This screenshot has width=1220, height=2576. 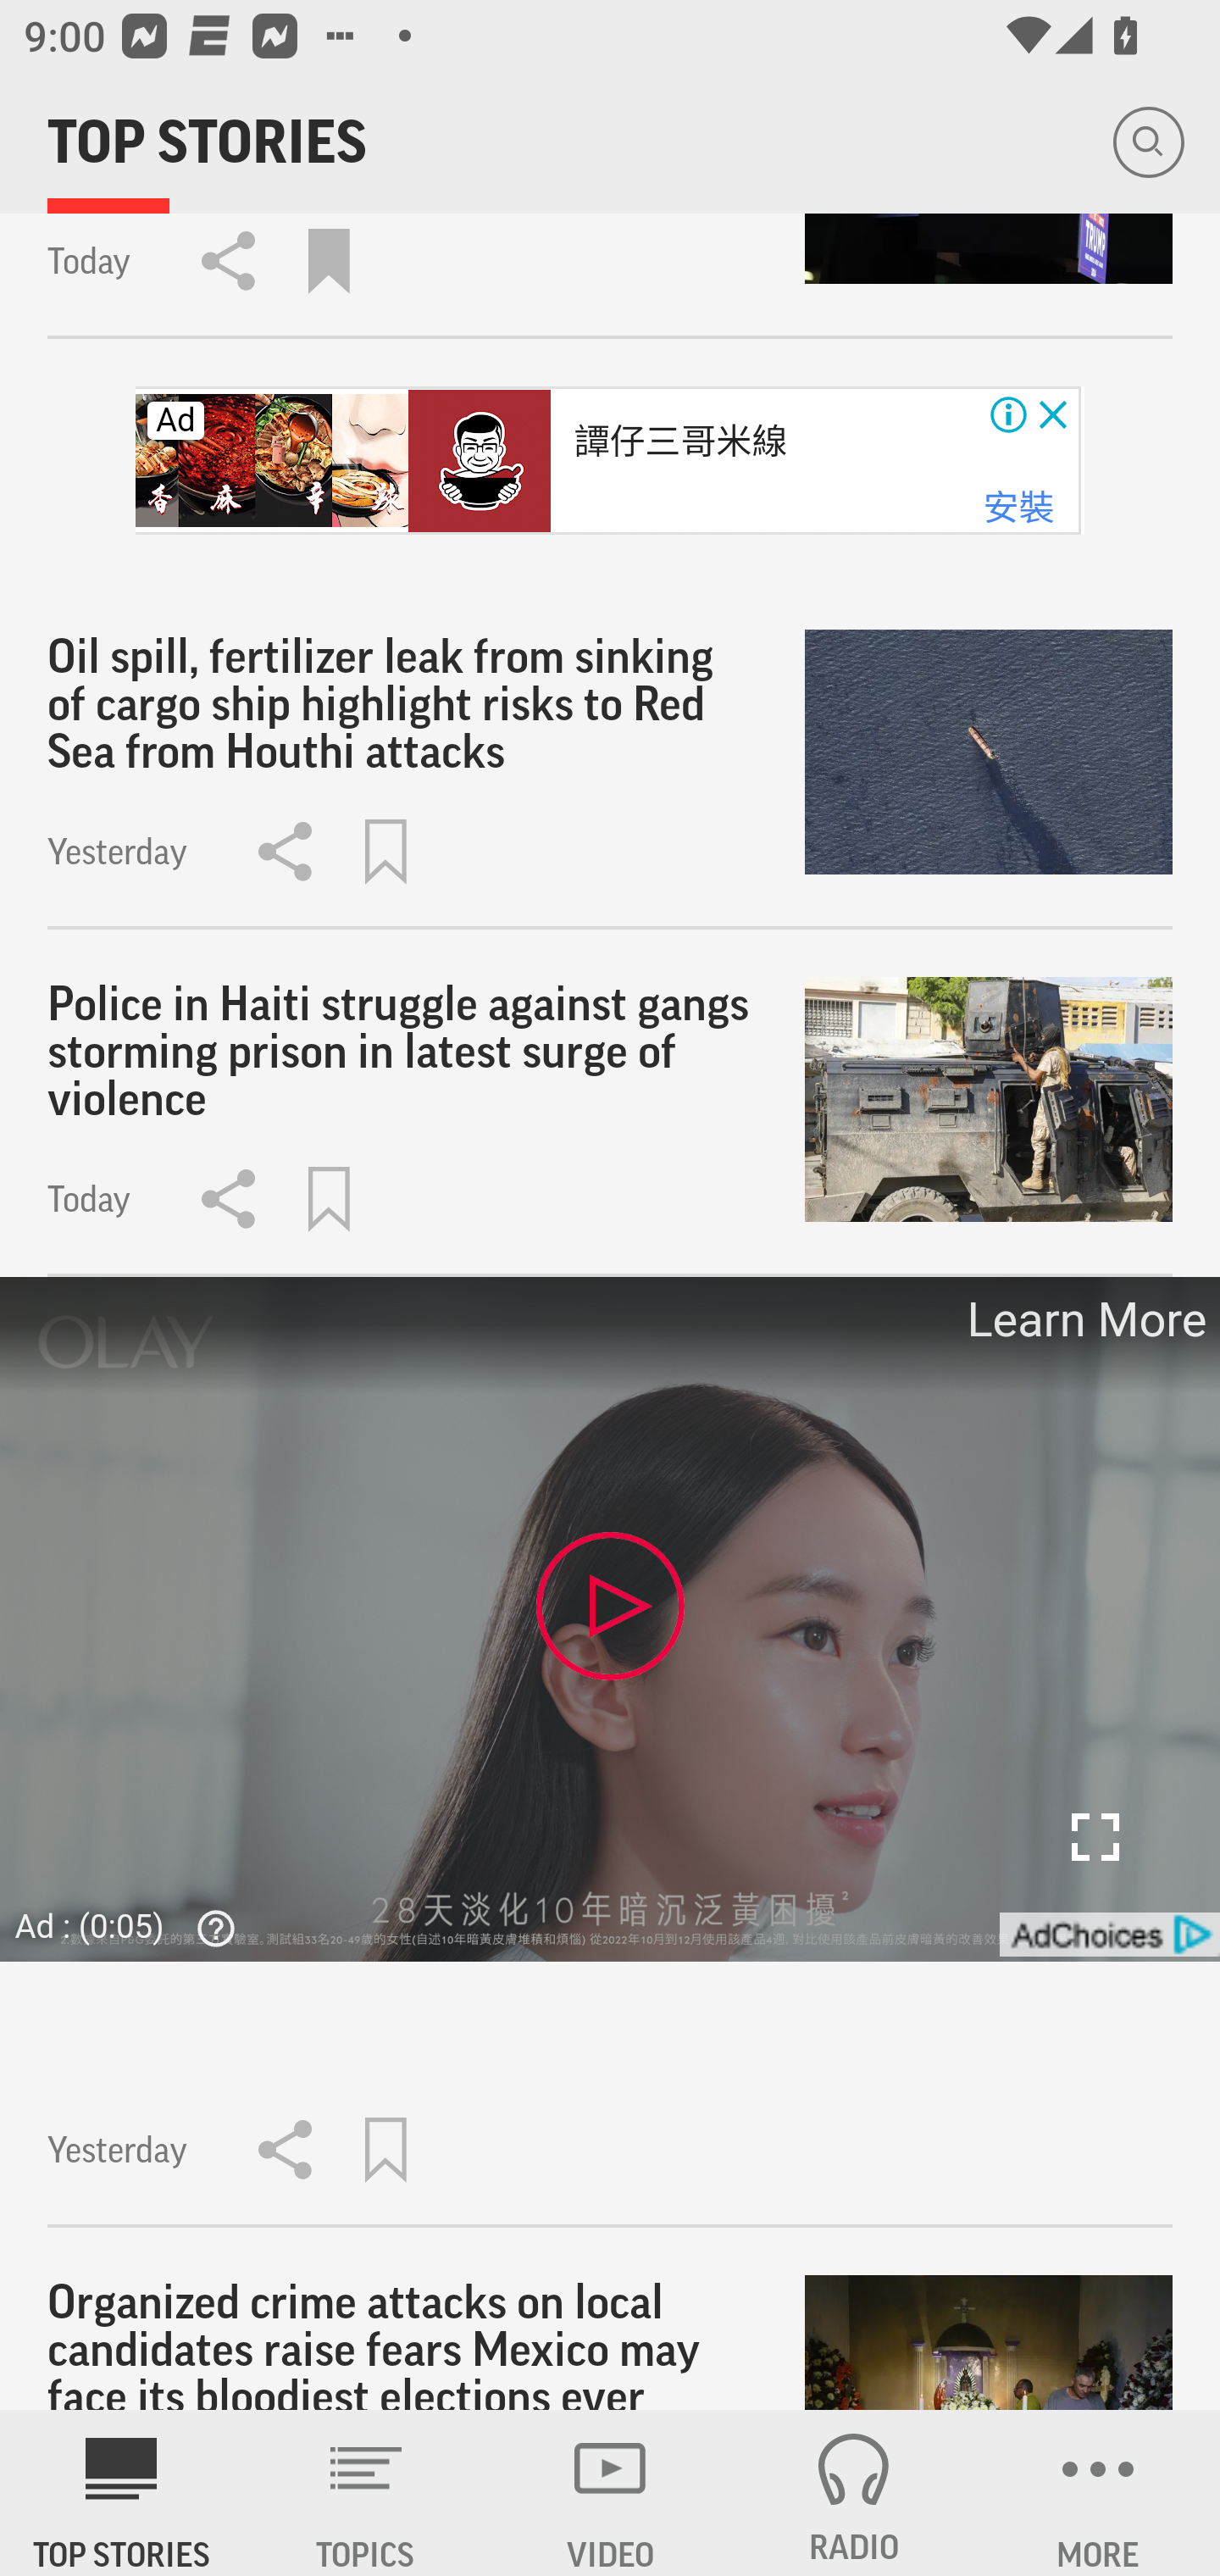 What do you see at coordinates (1018, 508) in the screenshot?
I see `安裝` at bounding box center [1018, 508].